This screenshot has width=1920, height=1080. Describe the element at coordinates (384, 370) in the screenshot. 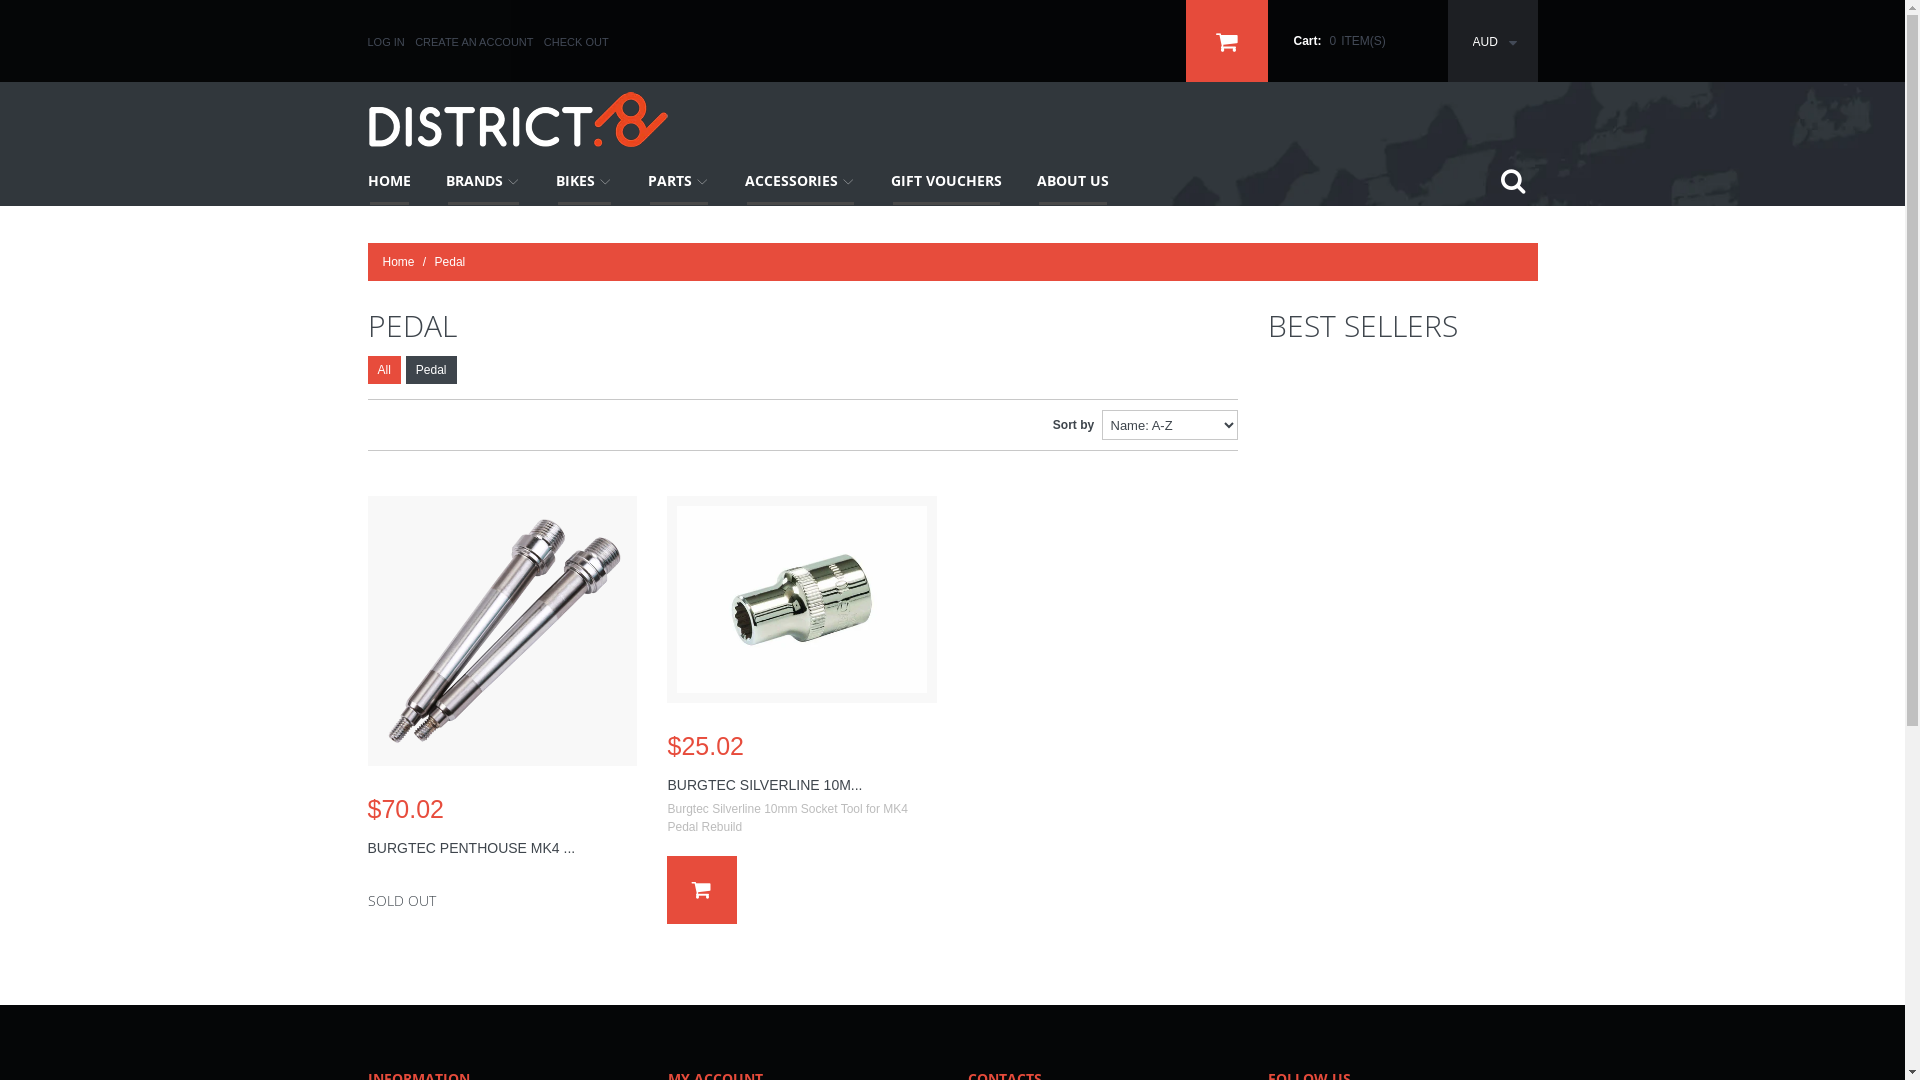

I see `All` at that location.